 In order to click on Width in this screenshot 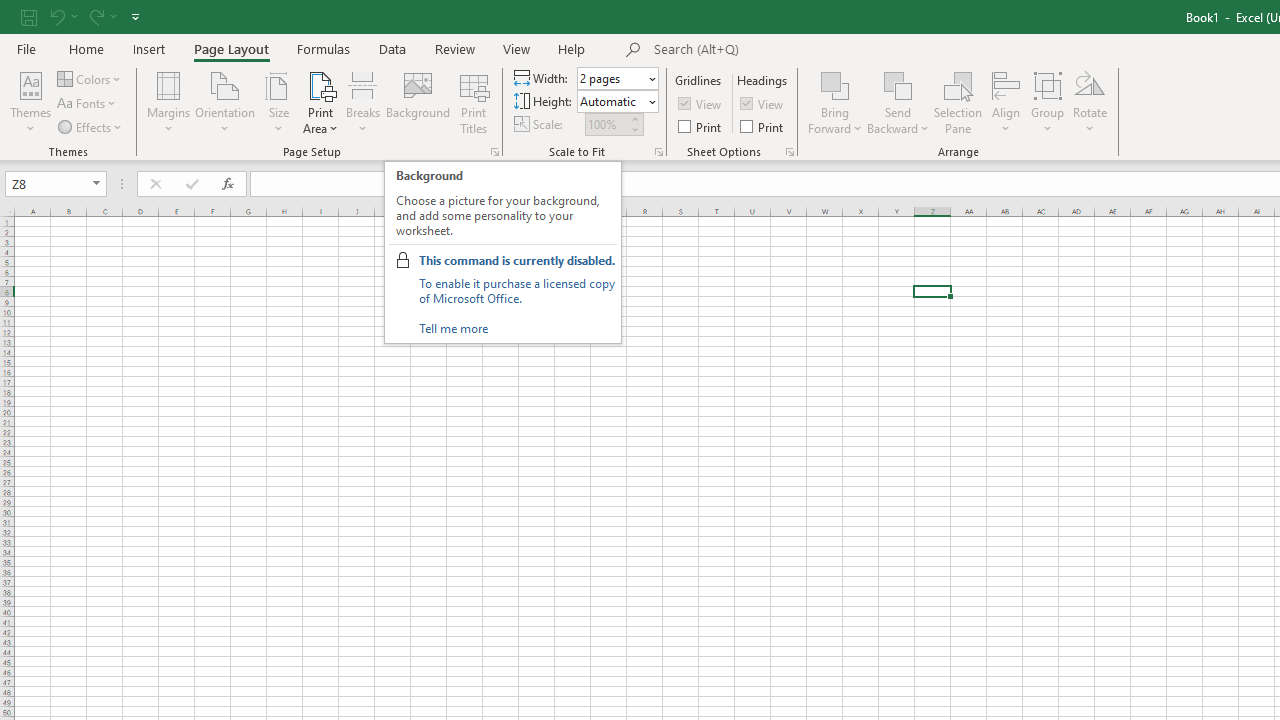, I will do `click(612, 78)`.